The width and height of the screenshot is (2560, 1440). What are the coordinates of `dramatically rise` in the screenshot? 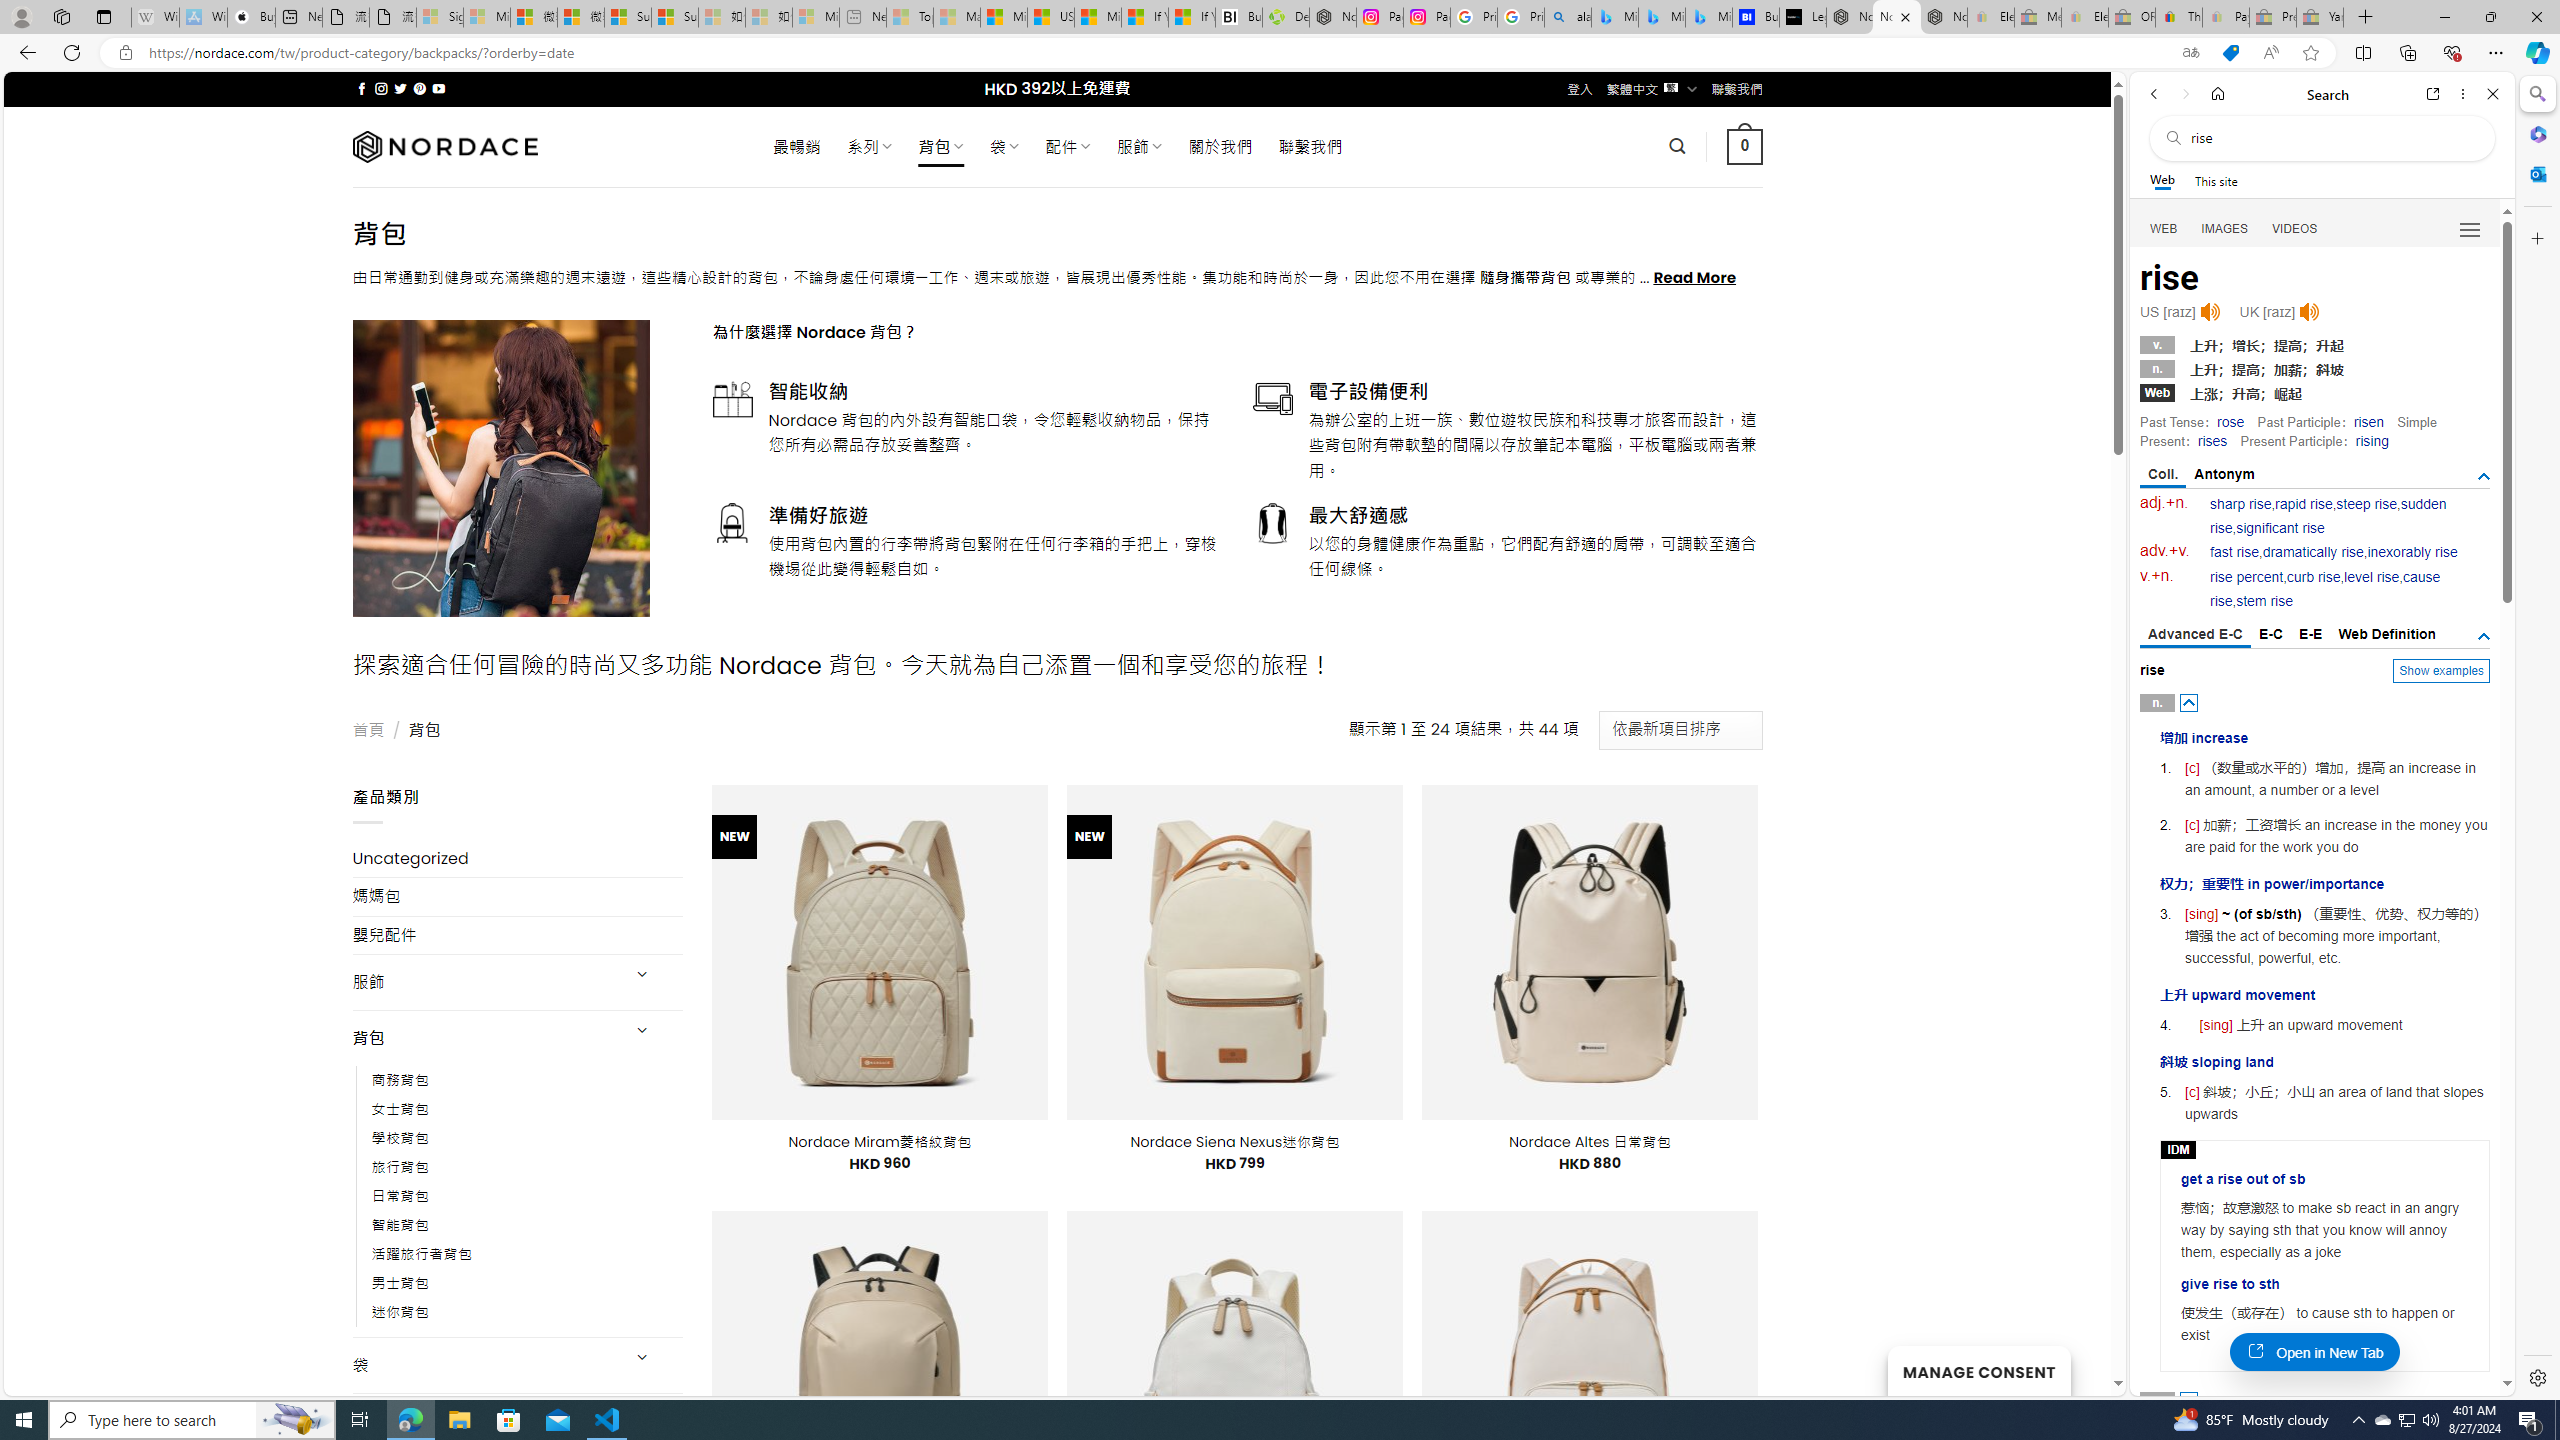 It's located at (2312, 552).